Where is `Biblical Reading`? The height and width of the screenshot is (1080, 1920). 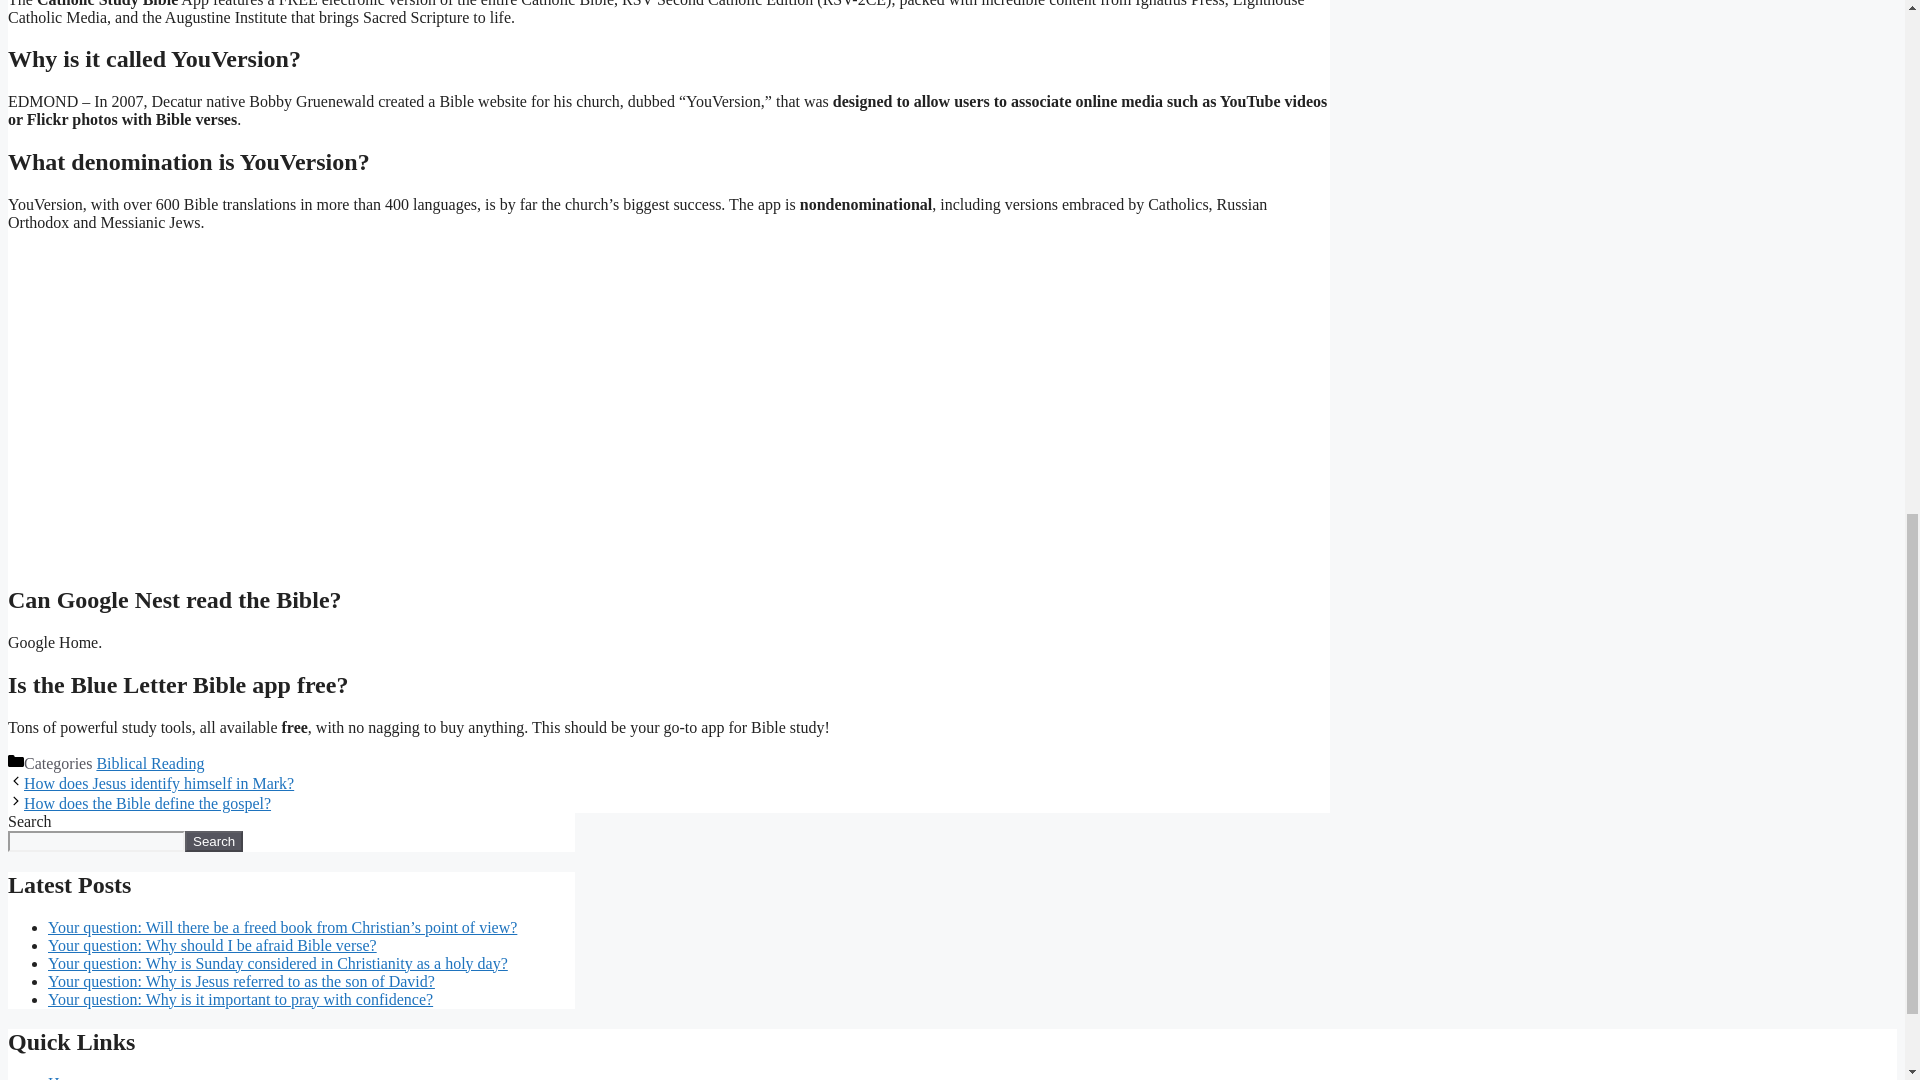
Biblical Reading is located at coordinates (150, 763).